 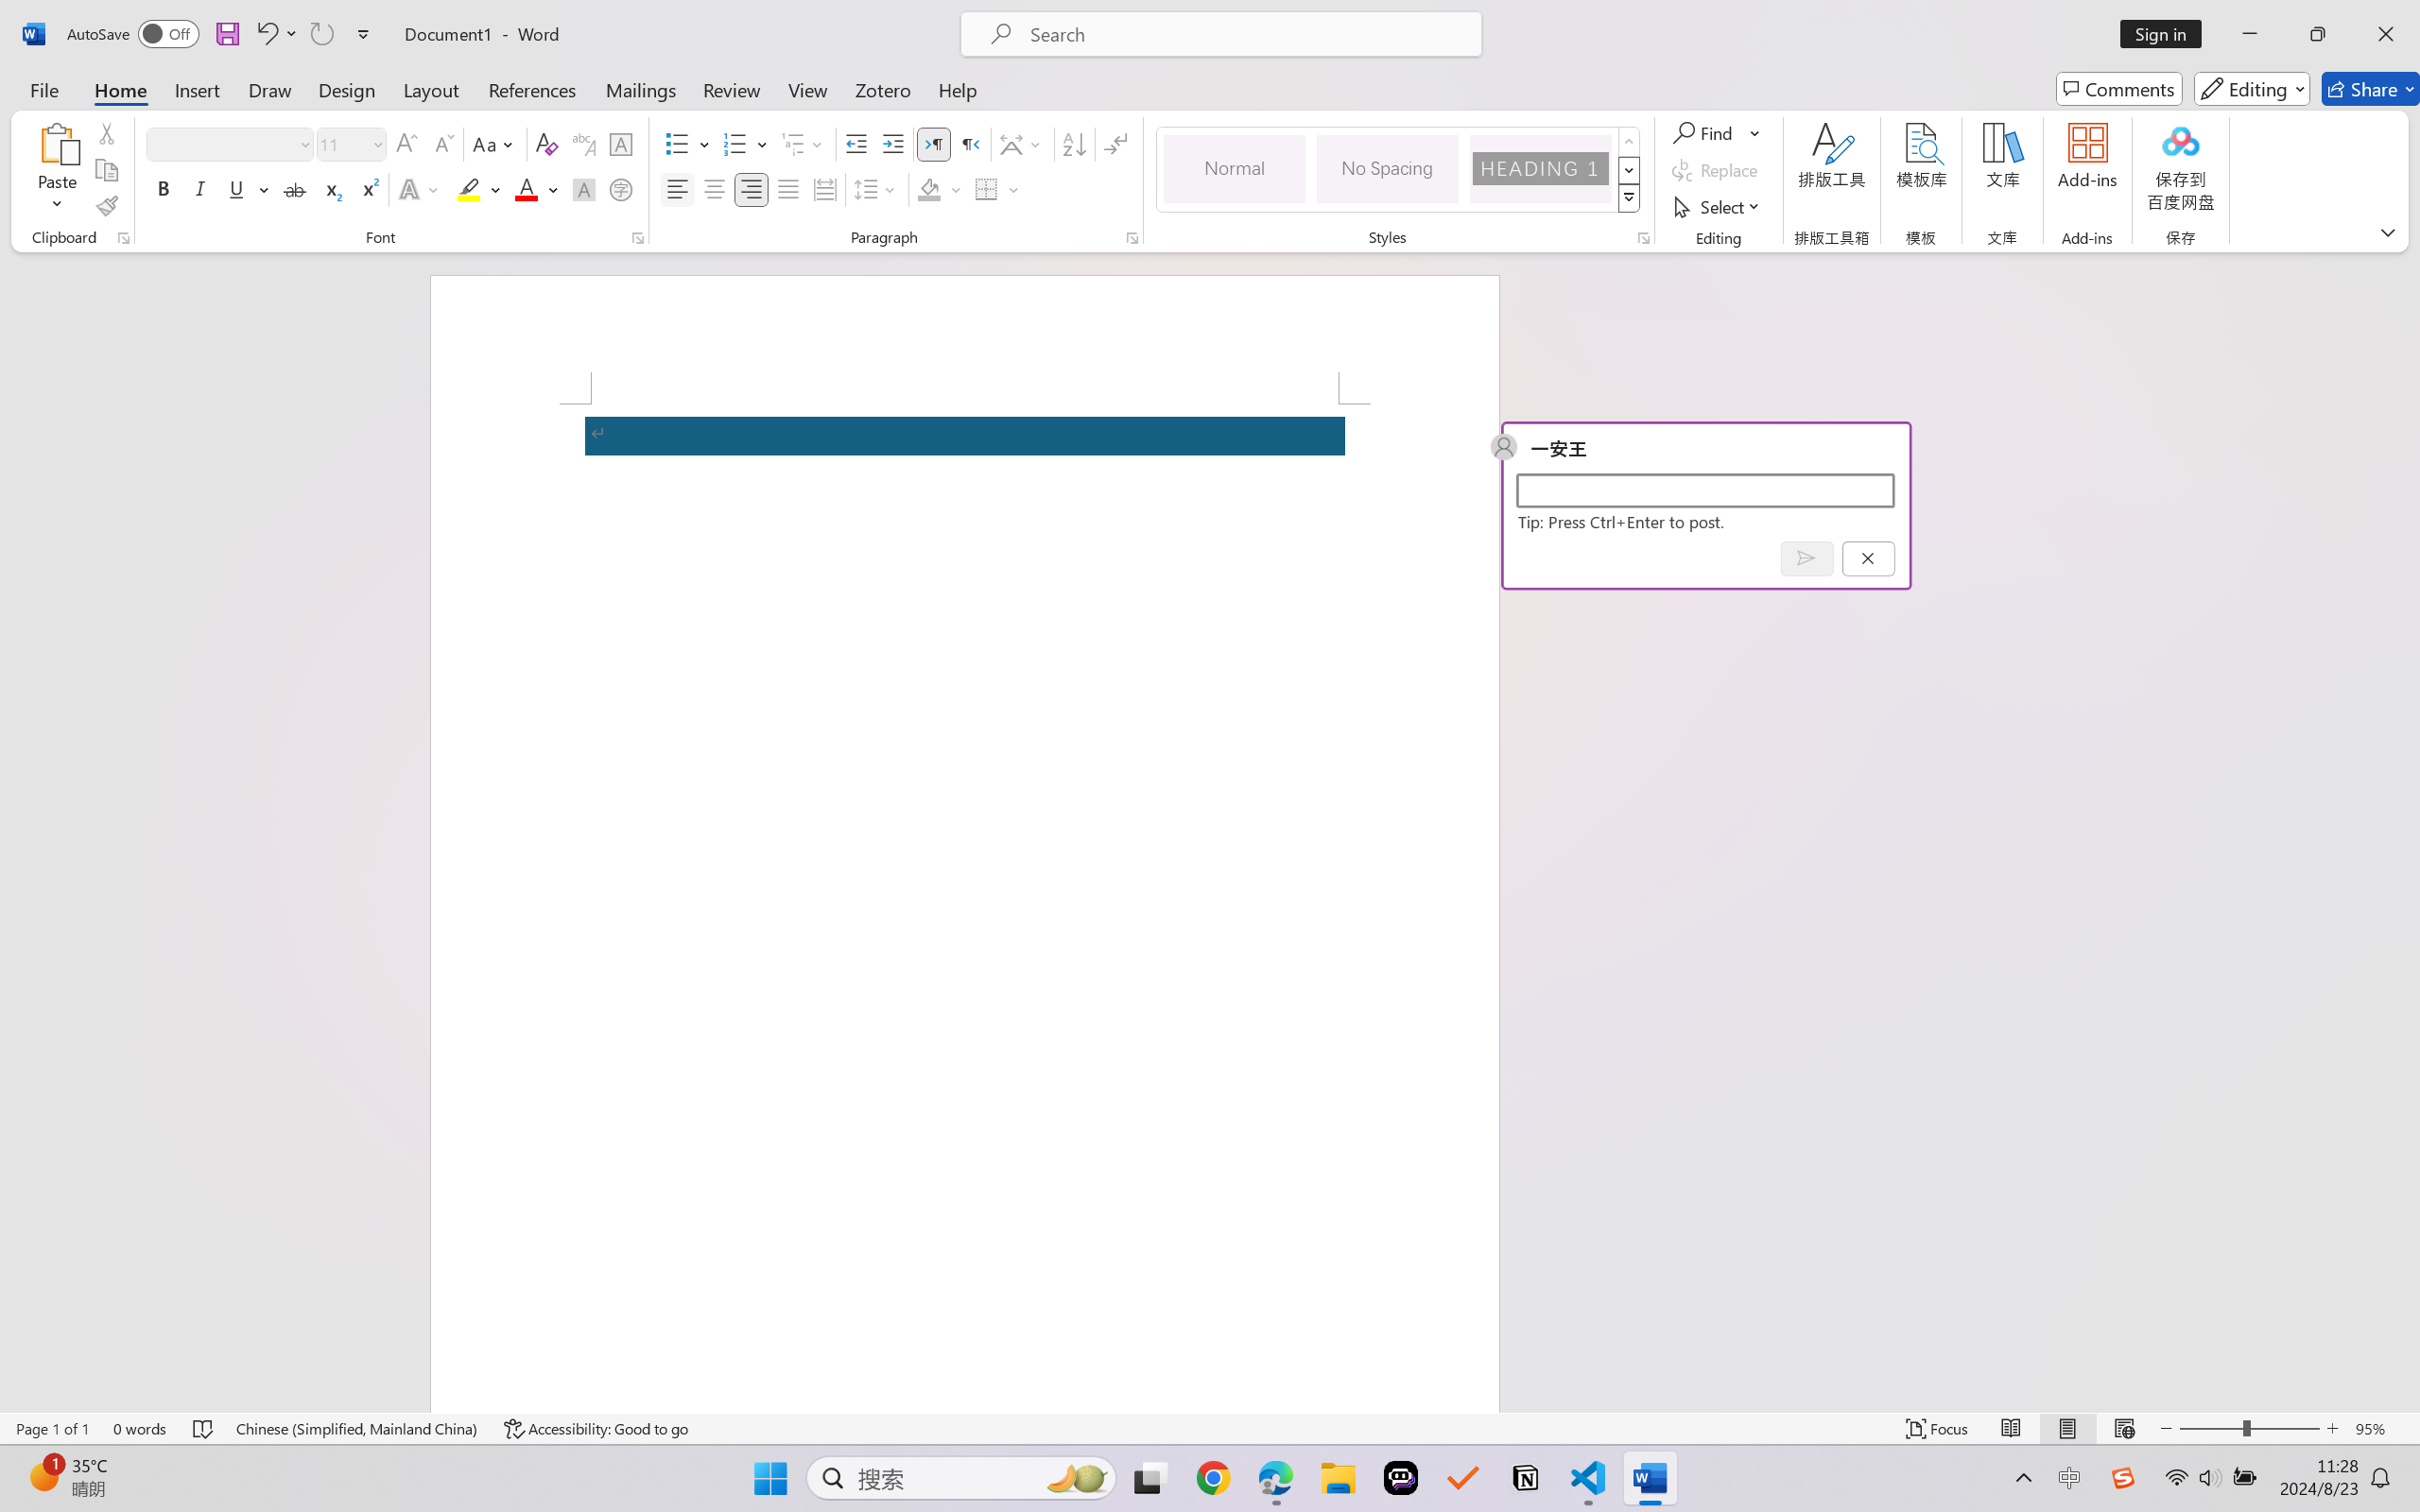 I want to click on Post comment (Ctrl + Enter), so click(x=1806, y=558).